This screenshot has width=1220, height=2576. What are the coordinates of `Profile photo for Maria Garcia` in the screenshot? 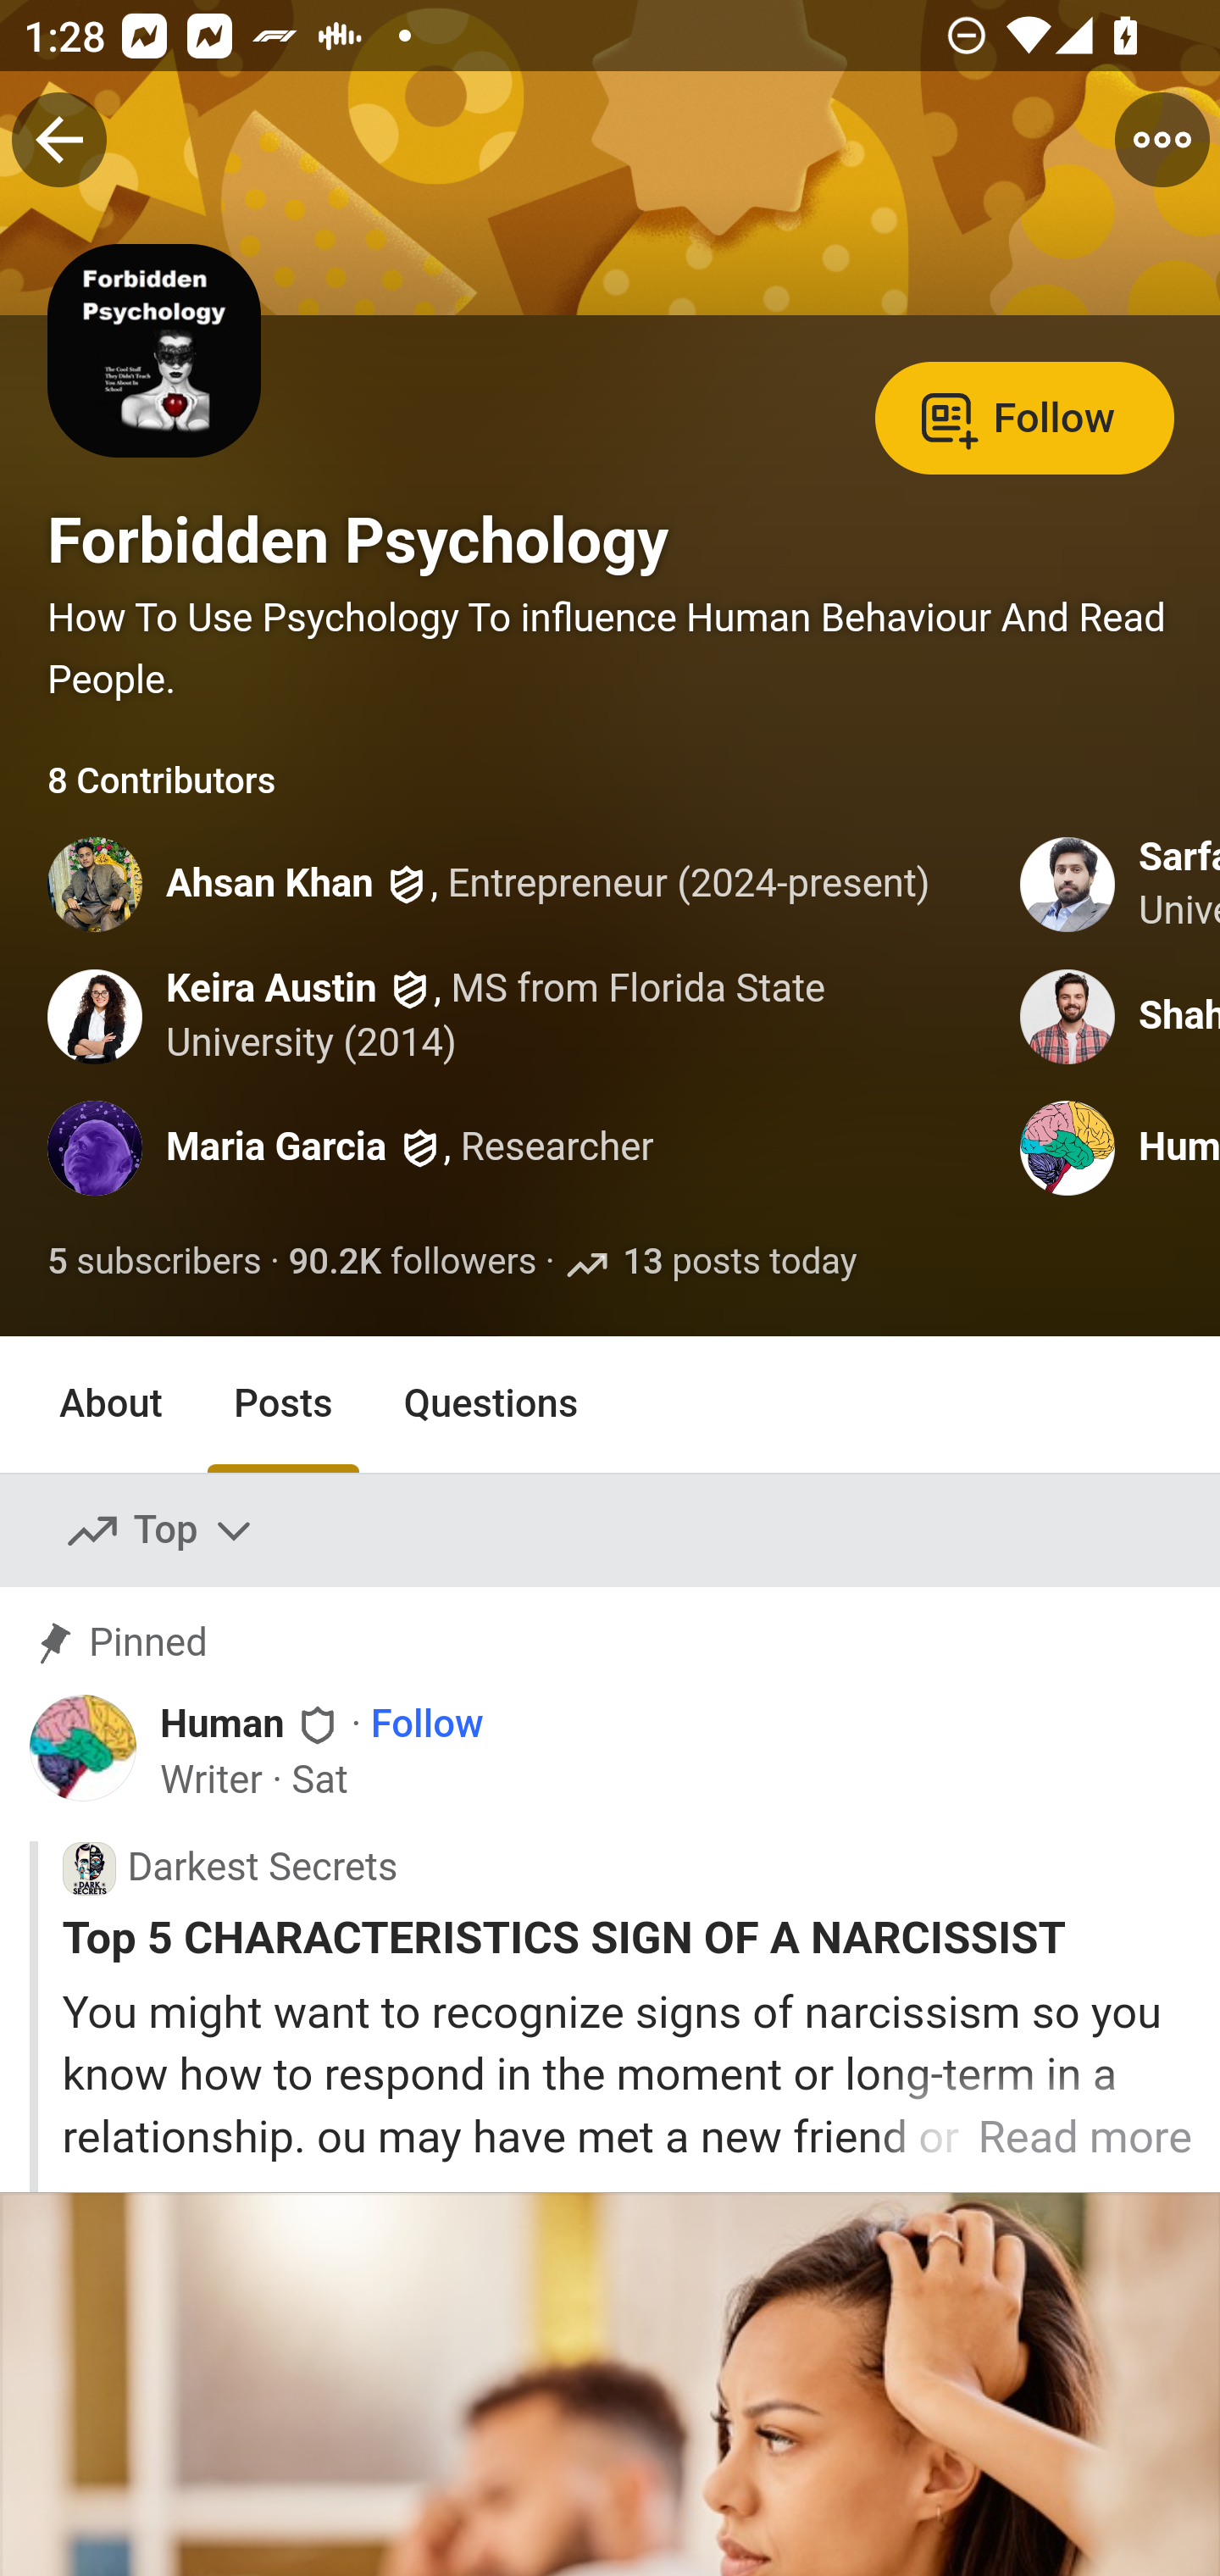 It's located at (97, 1149).